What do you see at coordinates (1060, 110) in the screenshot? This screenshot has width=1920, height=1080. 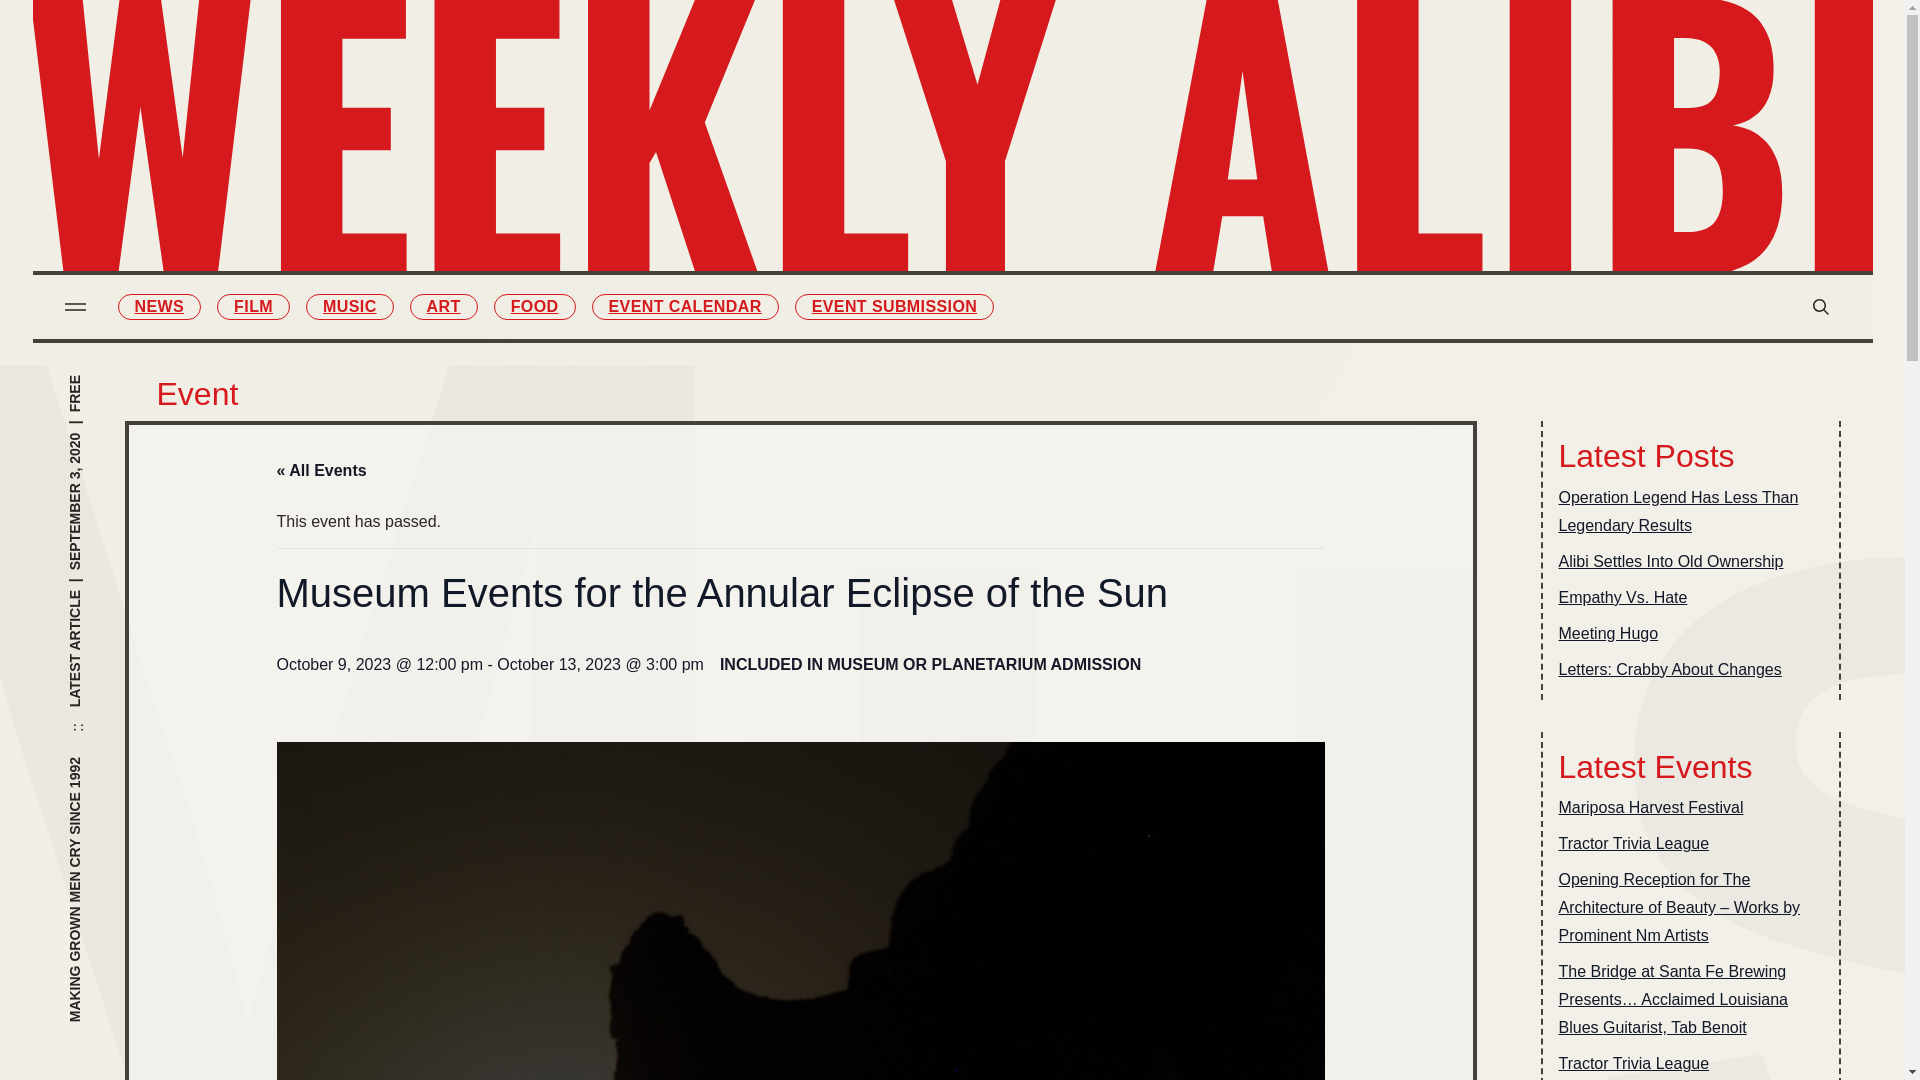 I see `BOOK REVIEWS` at bounding box center [1060, 110].